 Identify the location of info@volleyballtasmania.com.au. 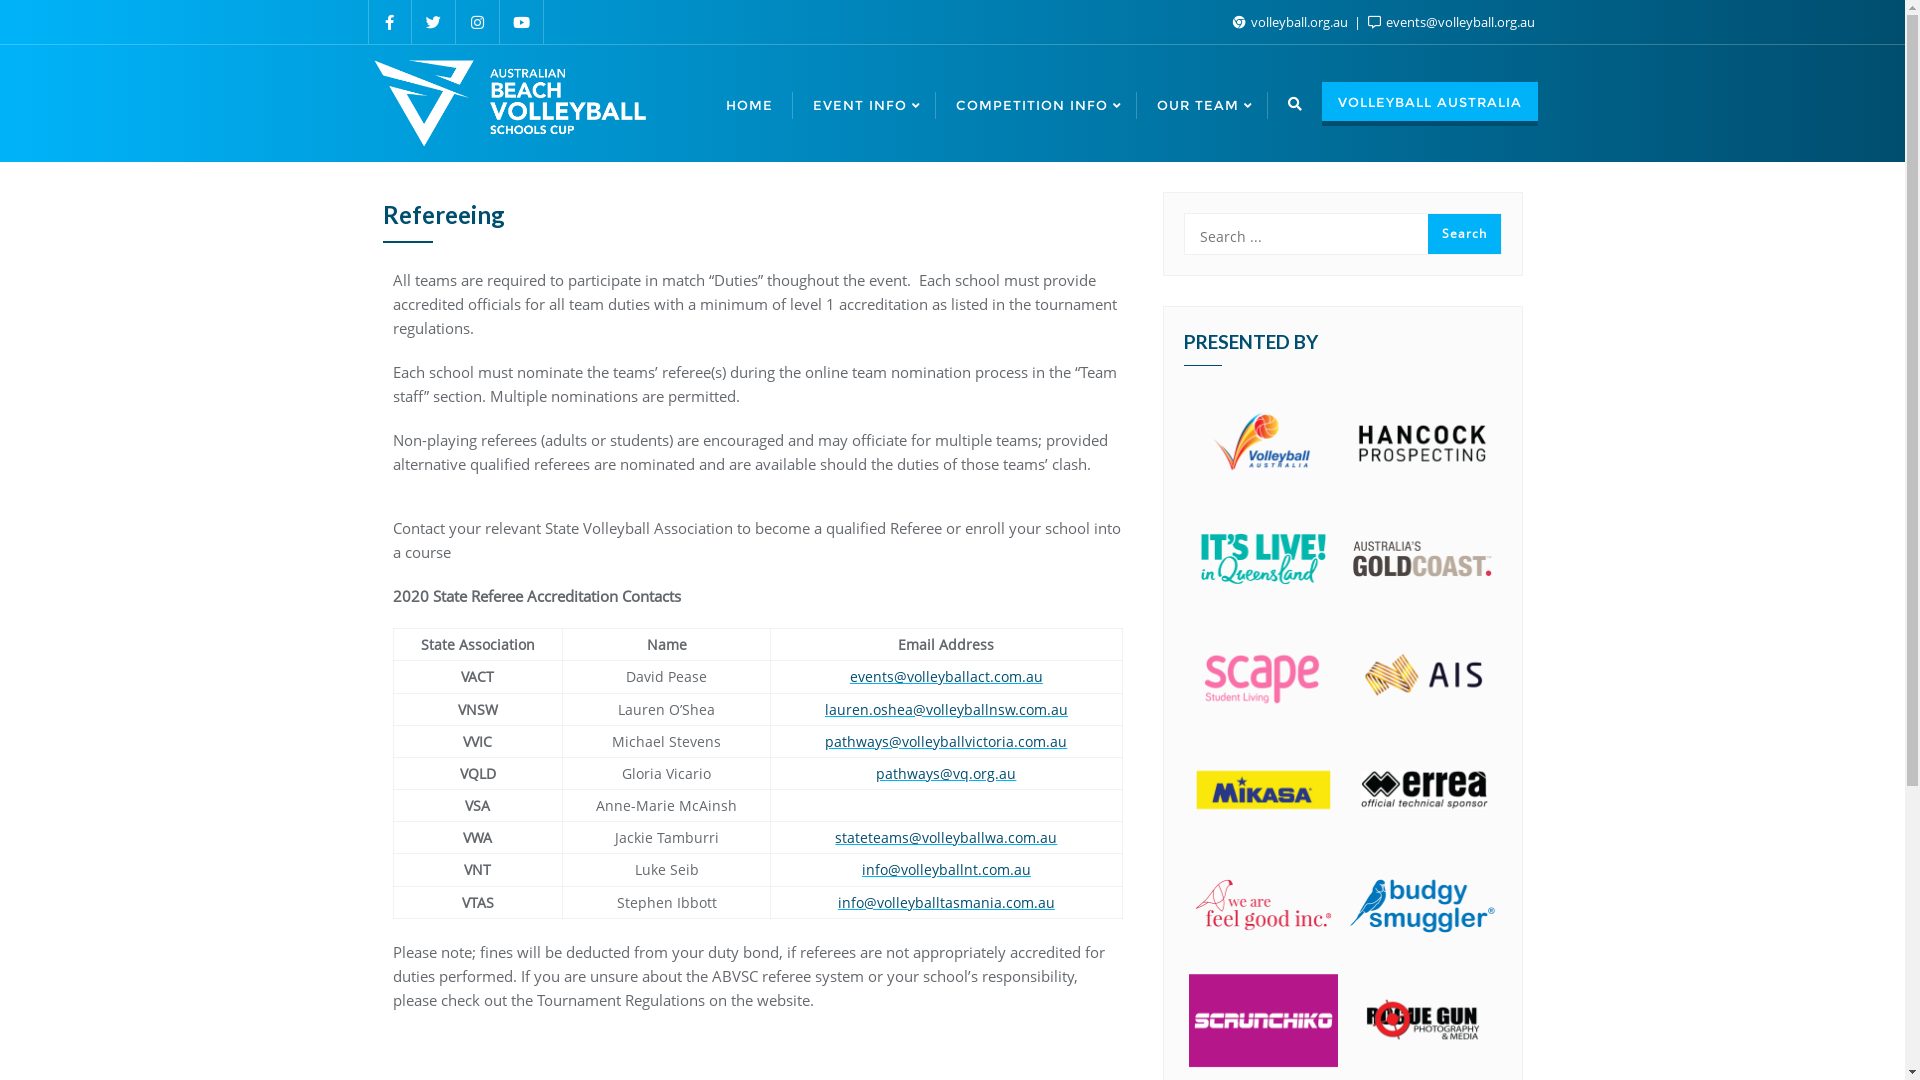
(946, 902).